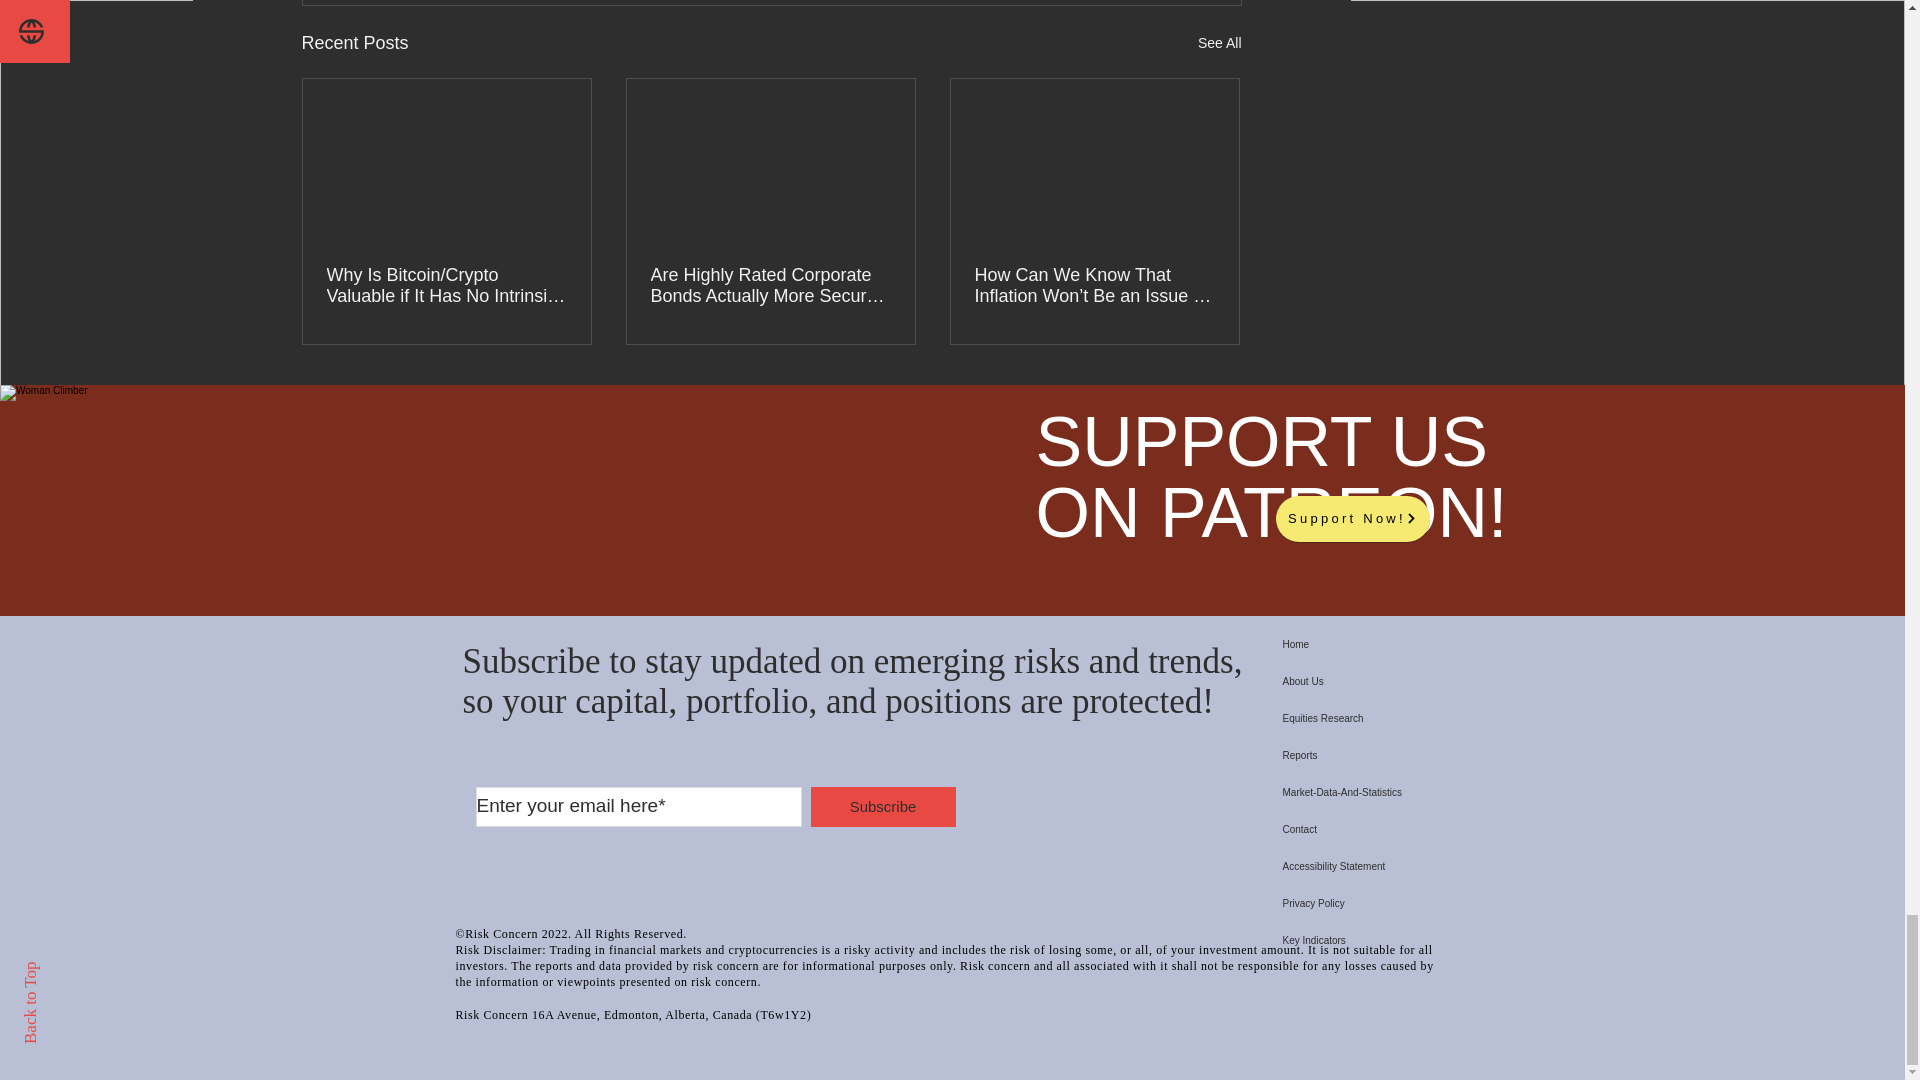 The width and height of the screenshot is (1920, 1080). What do you see at coordinates (1429, 792) in the screenshot?
I see `Market-Data-And-Statistics` at bounding box center [1429, 792].